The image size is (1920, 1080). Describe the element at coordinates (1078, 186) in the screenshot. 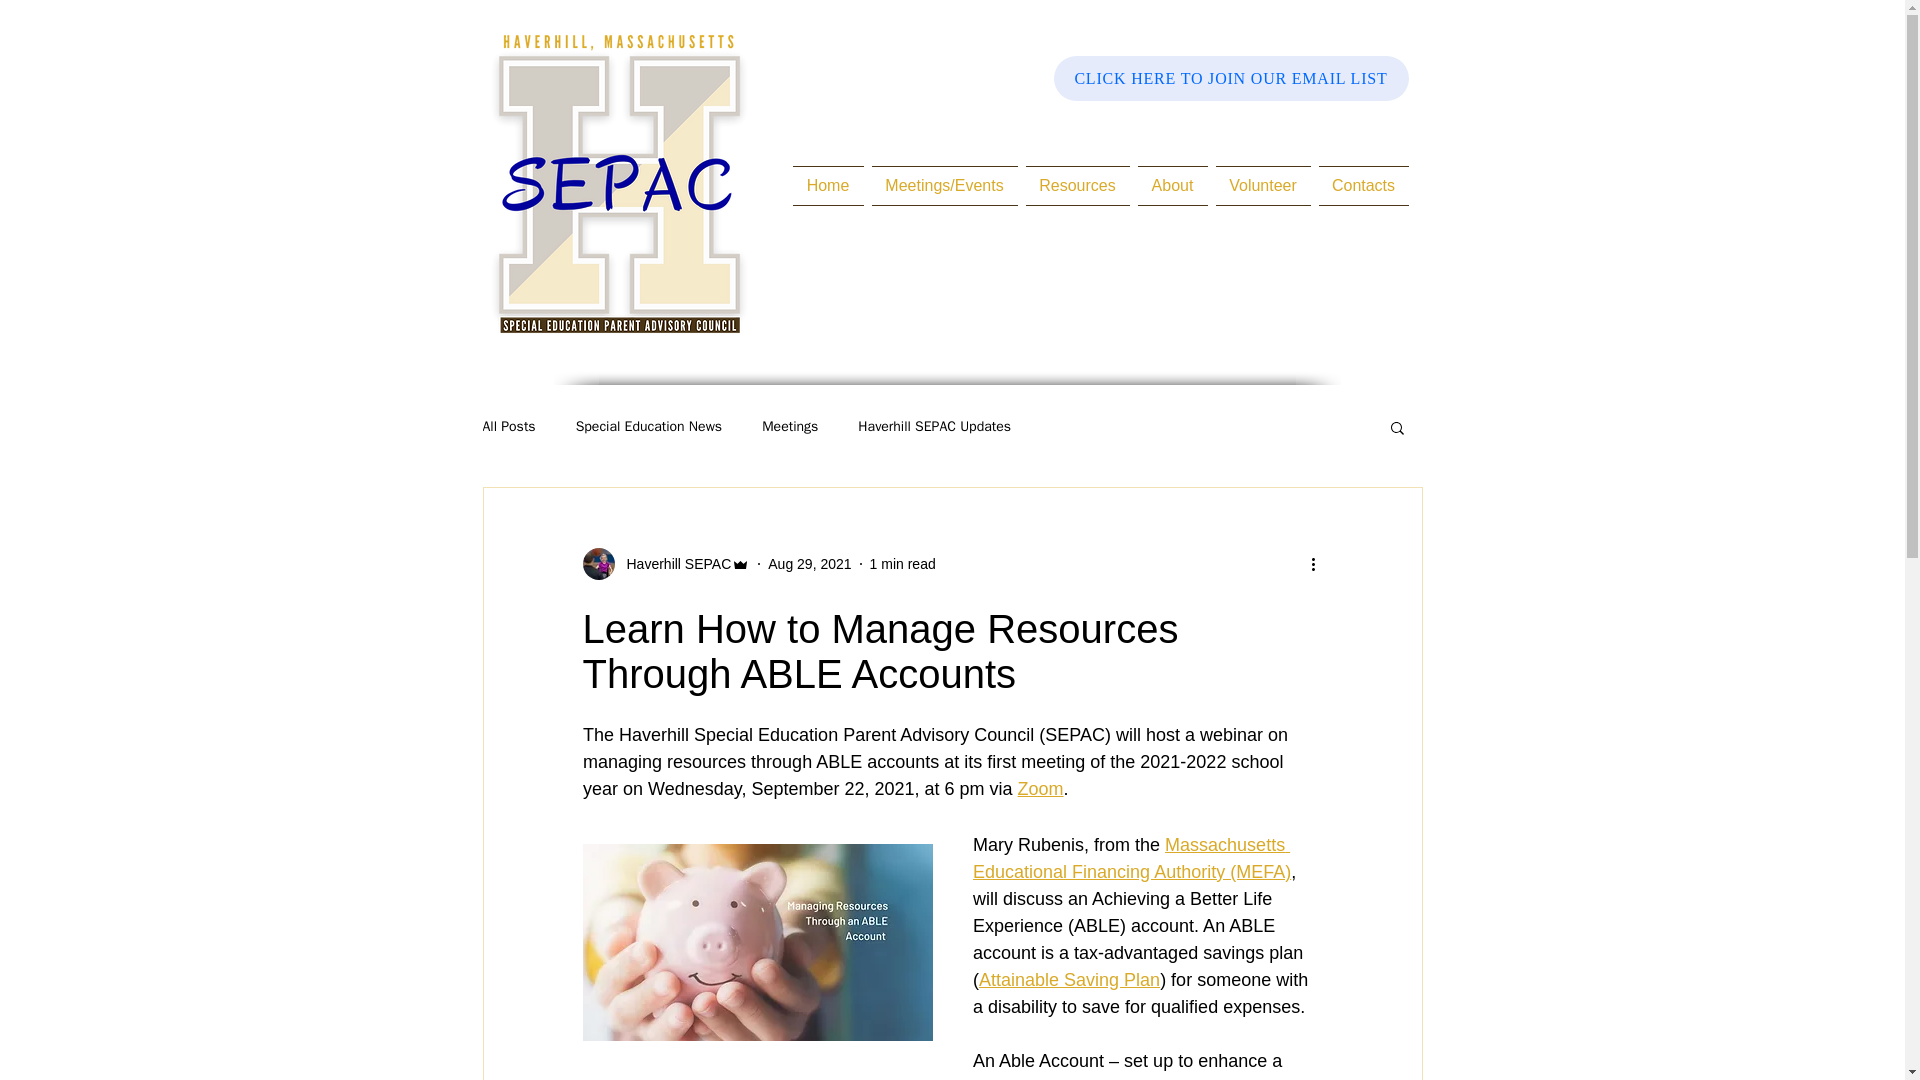

I see `Resources` at that location.